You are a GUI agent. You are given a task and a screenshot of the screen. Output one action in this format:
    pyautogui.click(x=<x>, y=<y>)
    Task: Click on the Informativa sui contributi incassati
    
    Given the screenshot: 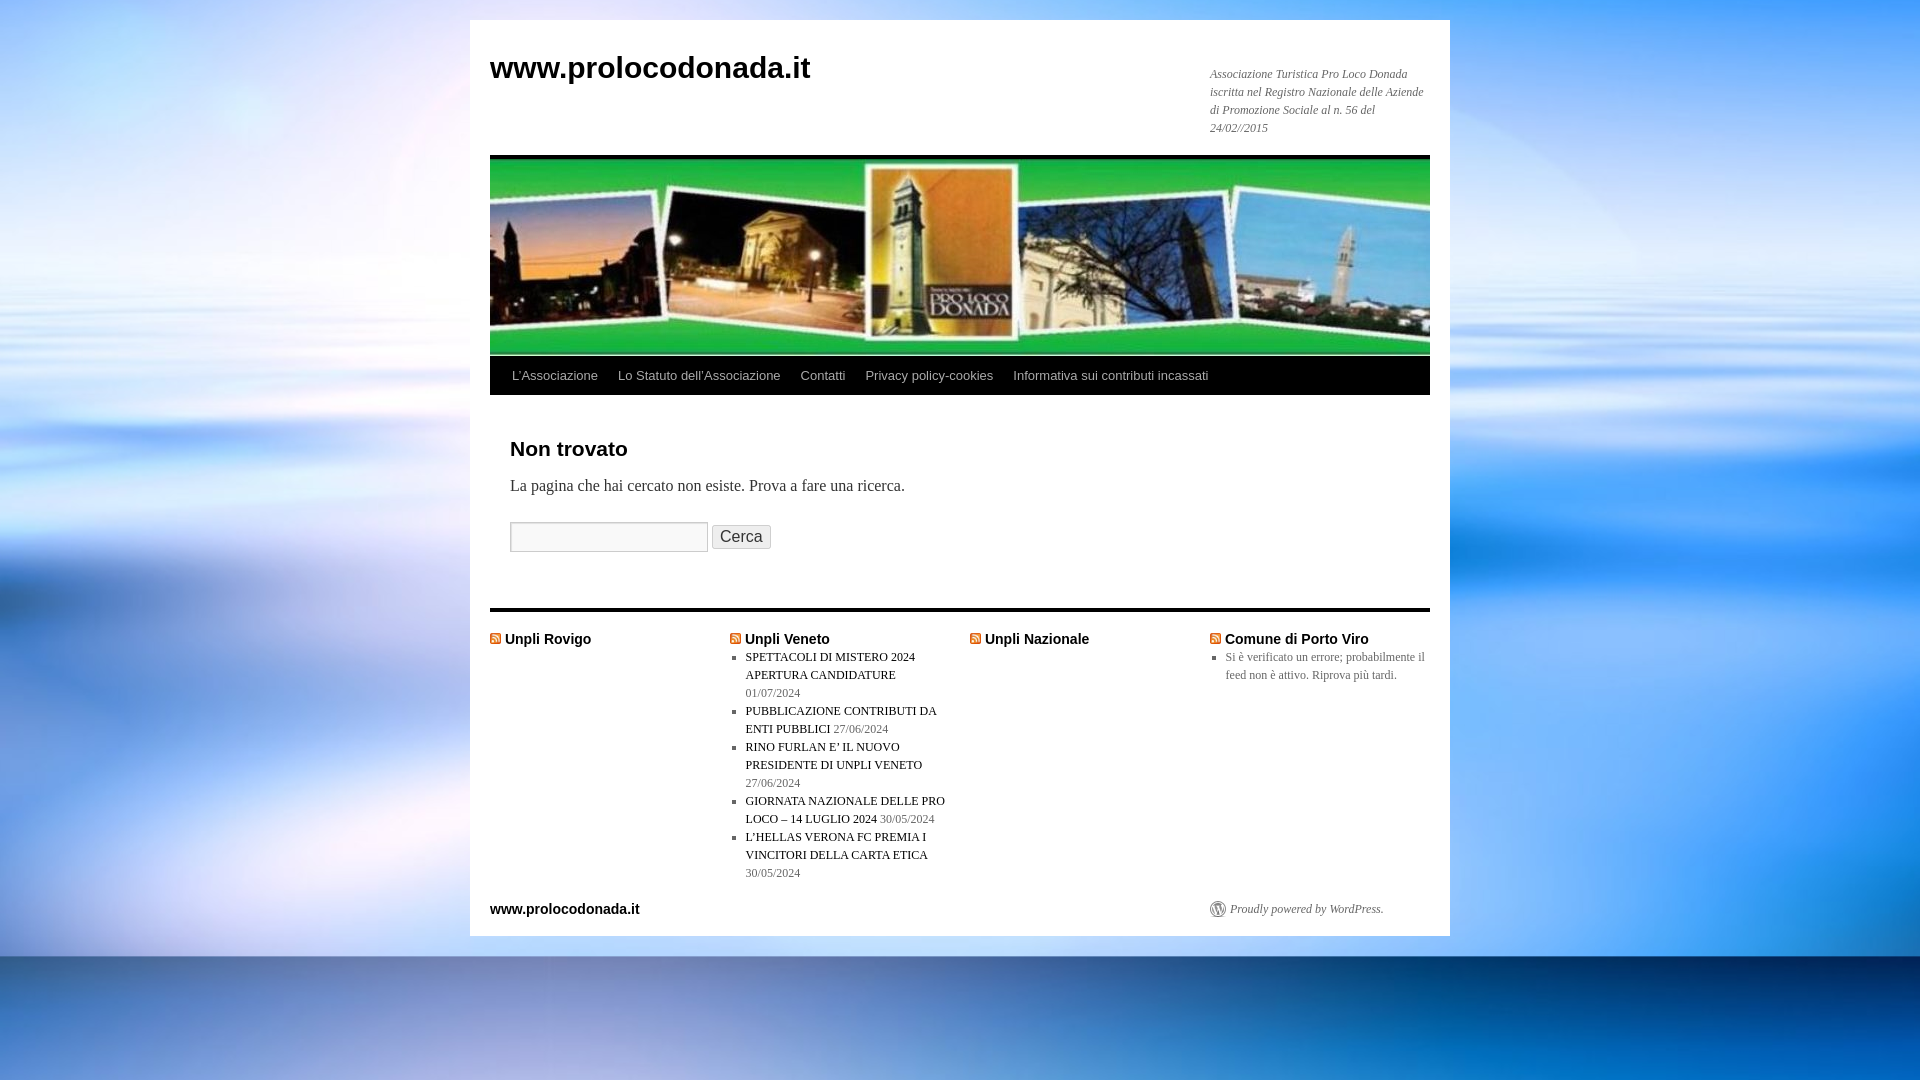 What is the action you would take?
    pyautogui.click(x=1110, y=376)
    